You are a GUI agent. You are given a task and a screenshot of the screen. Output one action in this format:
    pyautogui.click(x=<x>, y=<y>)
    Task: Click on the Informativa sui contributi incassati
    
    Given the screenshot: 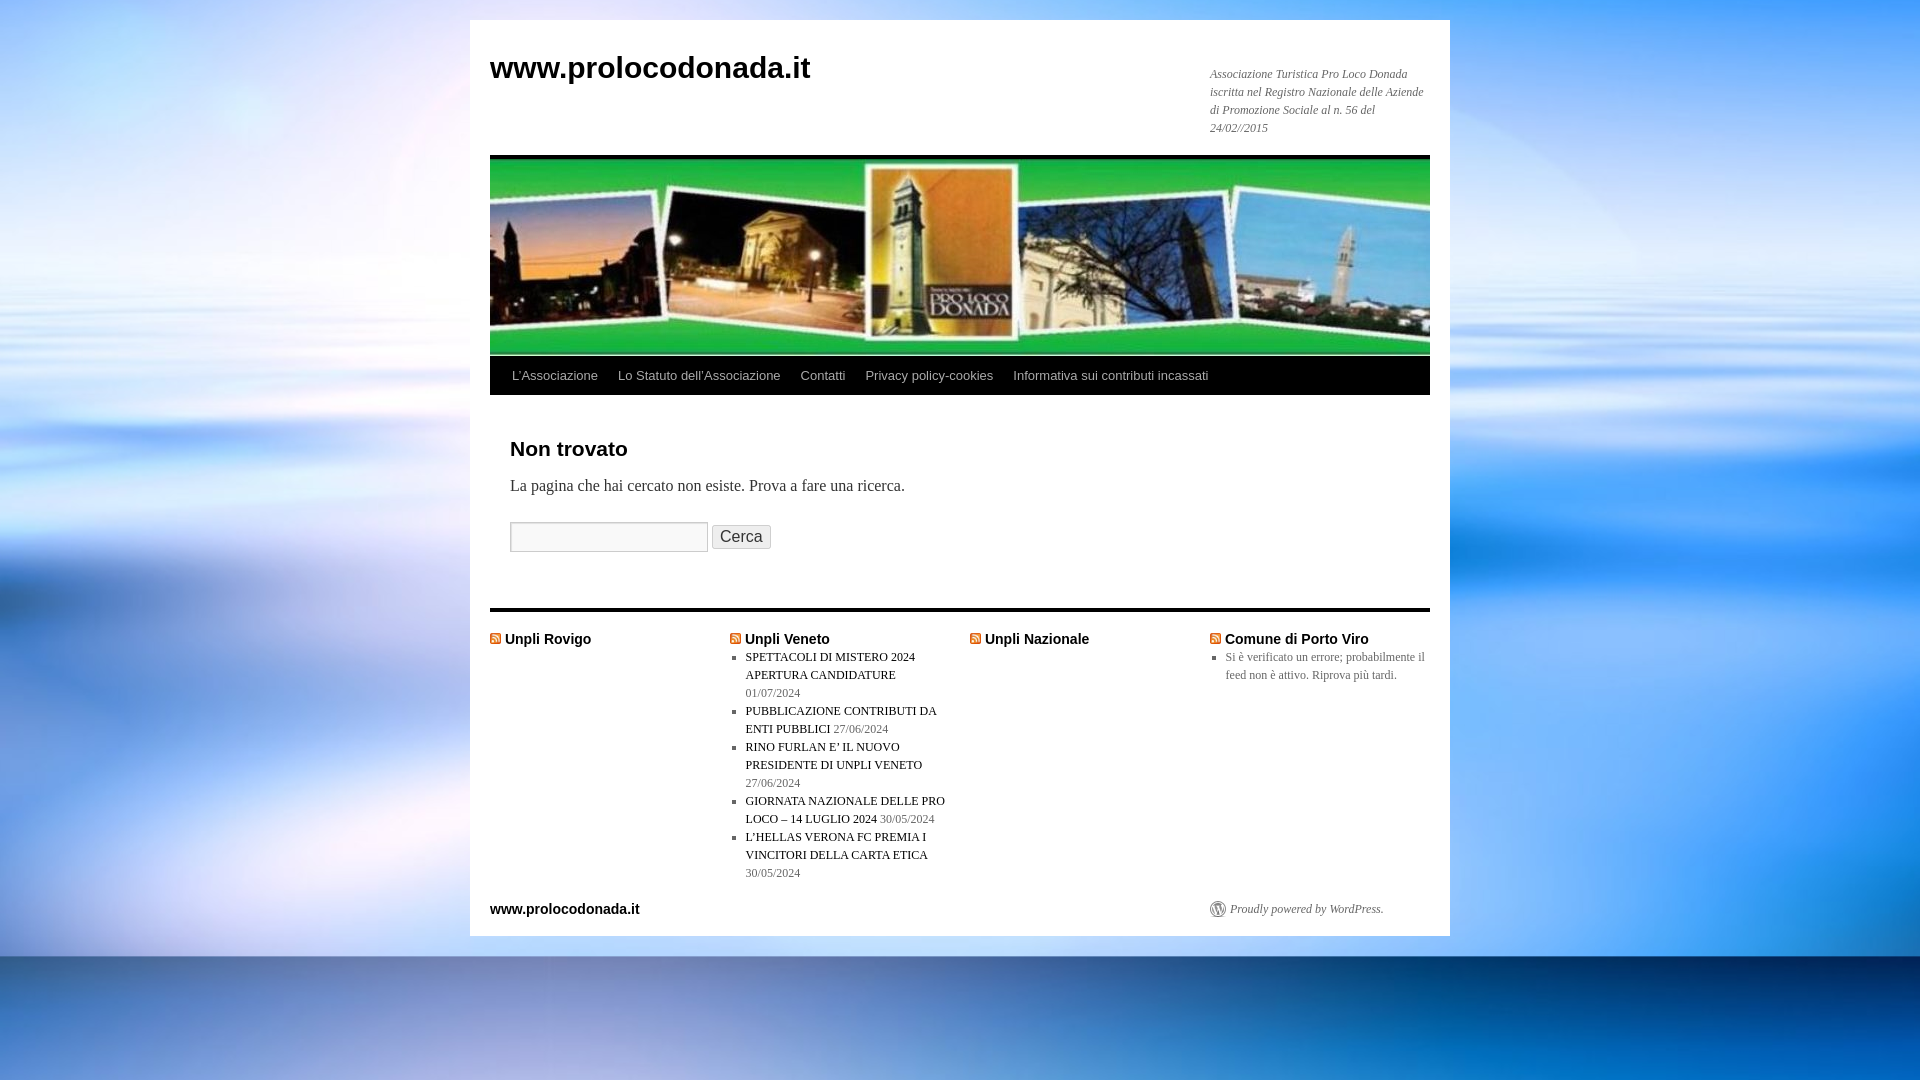 What is the action you would take?
    pyautogui.click(x=1110, y=376)
    